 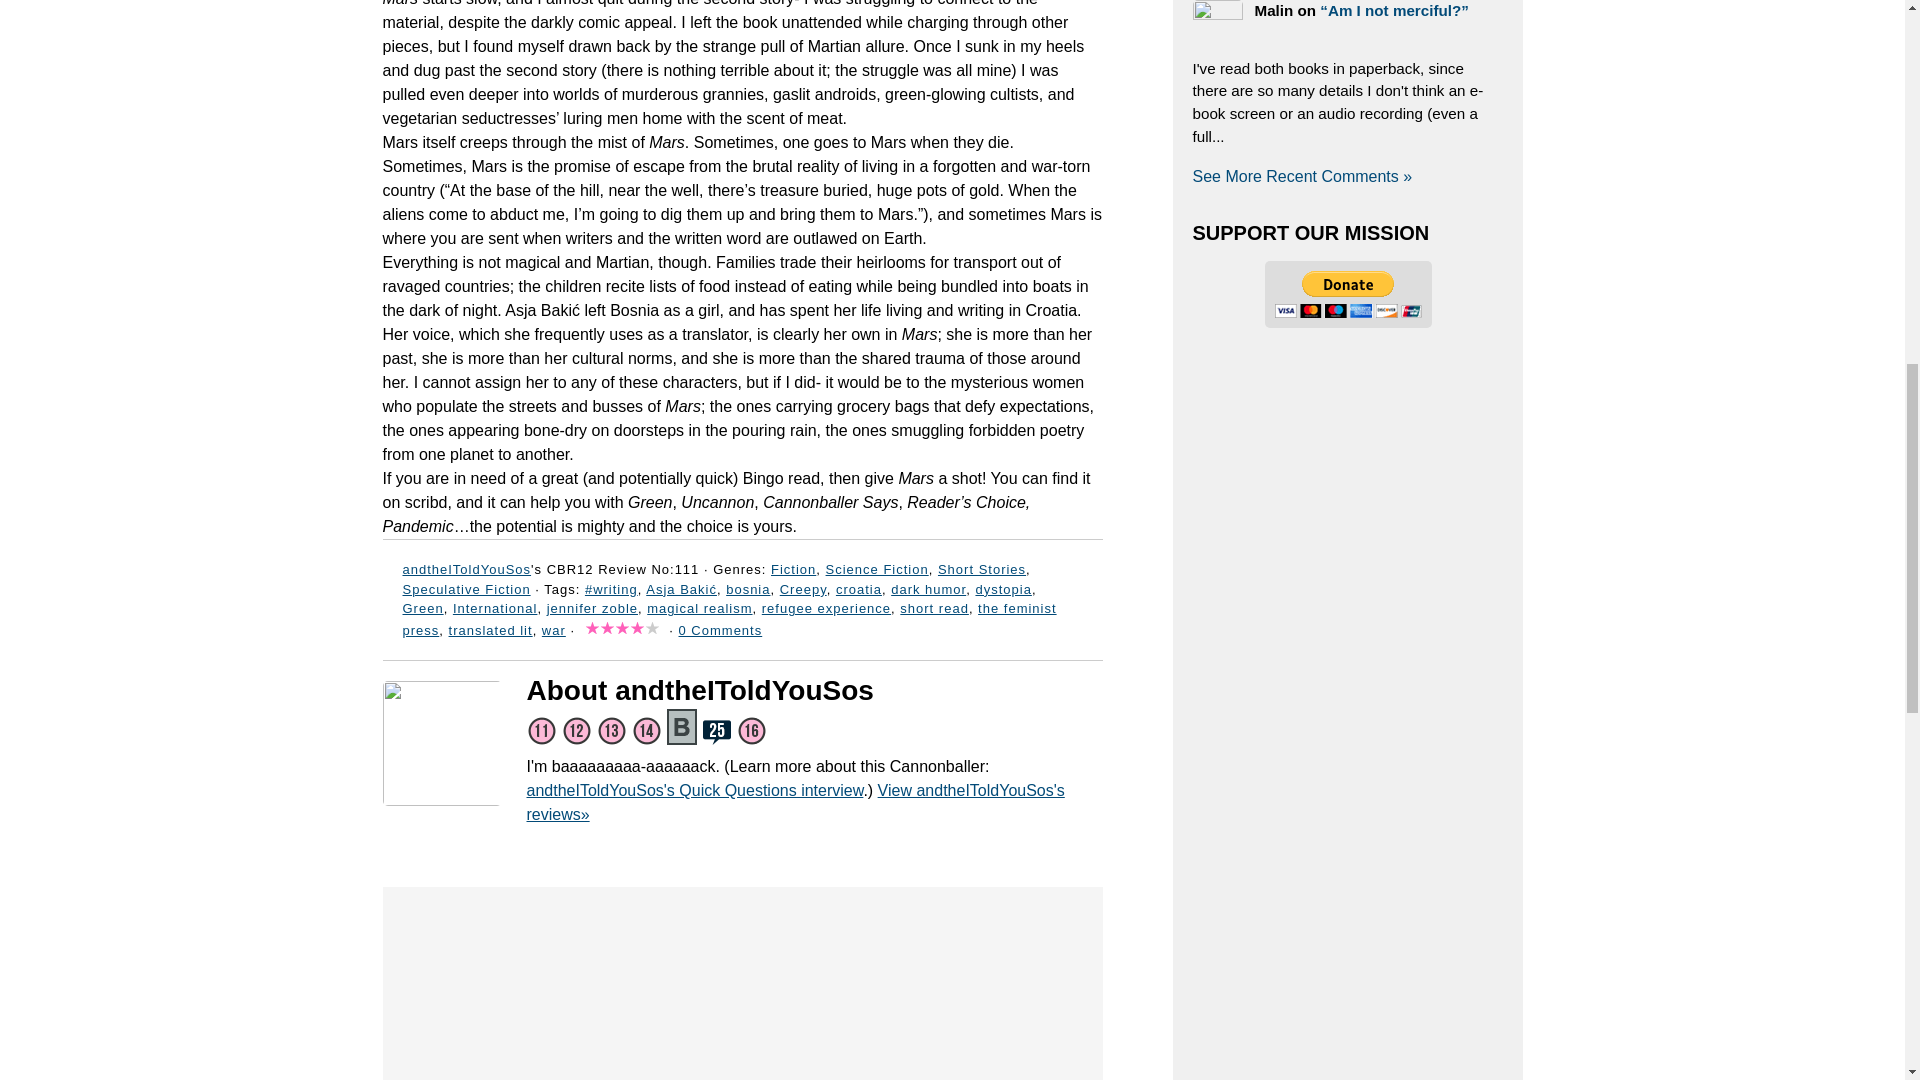 I want to click on September 1, 2020 at 11:32:45 AM UTC-4, so click(x=742, y=190).